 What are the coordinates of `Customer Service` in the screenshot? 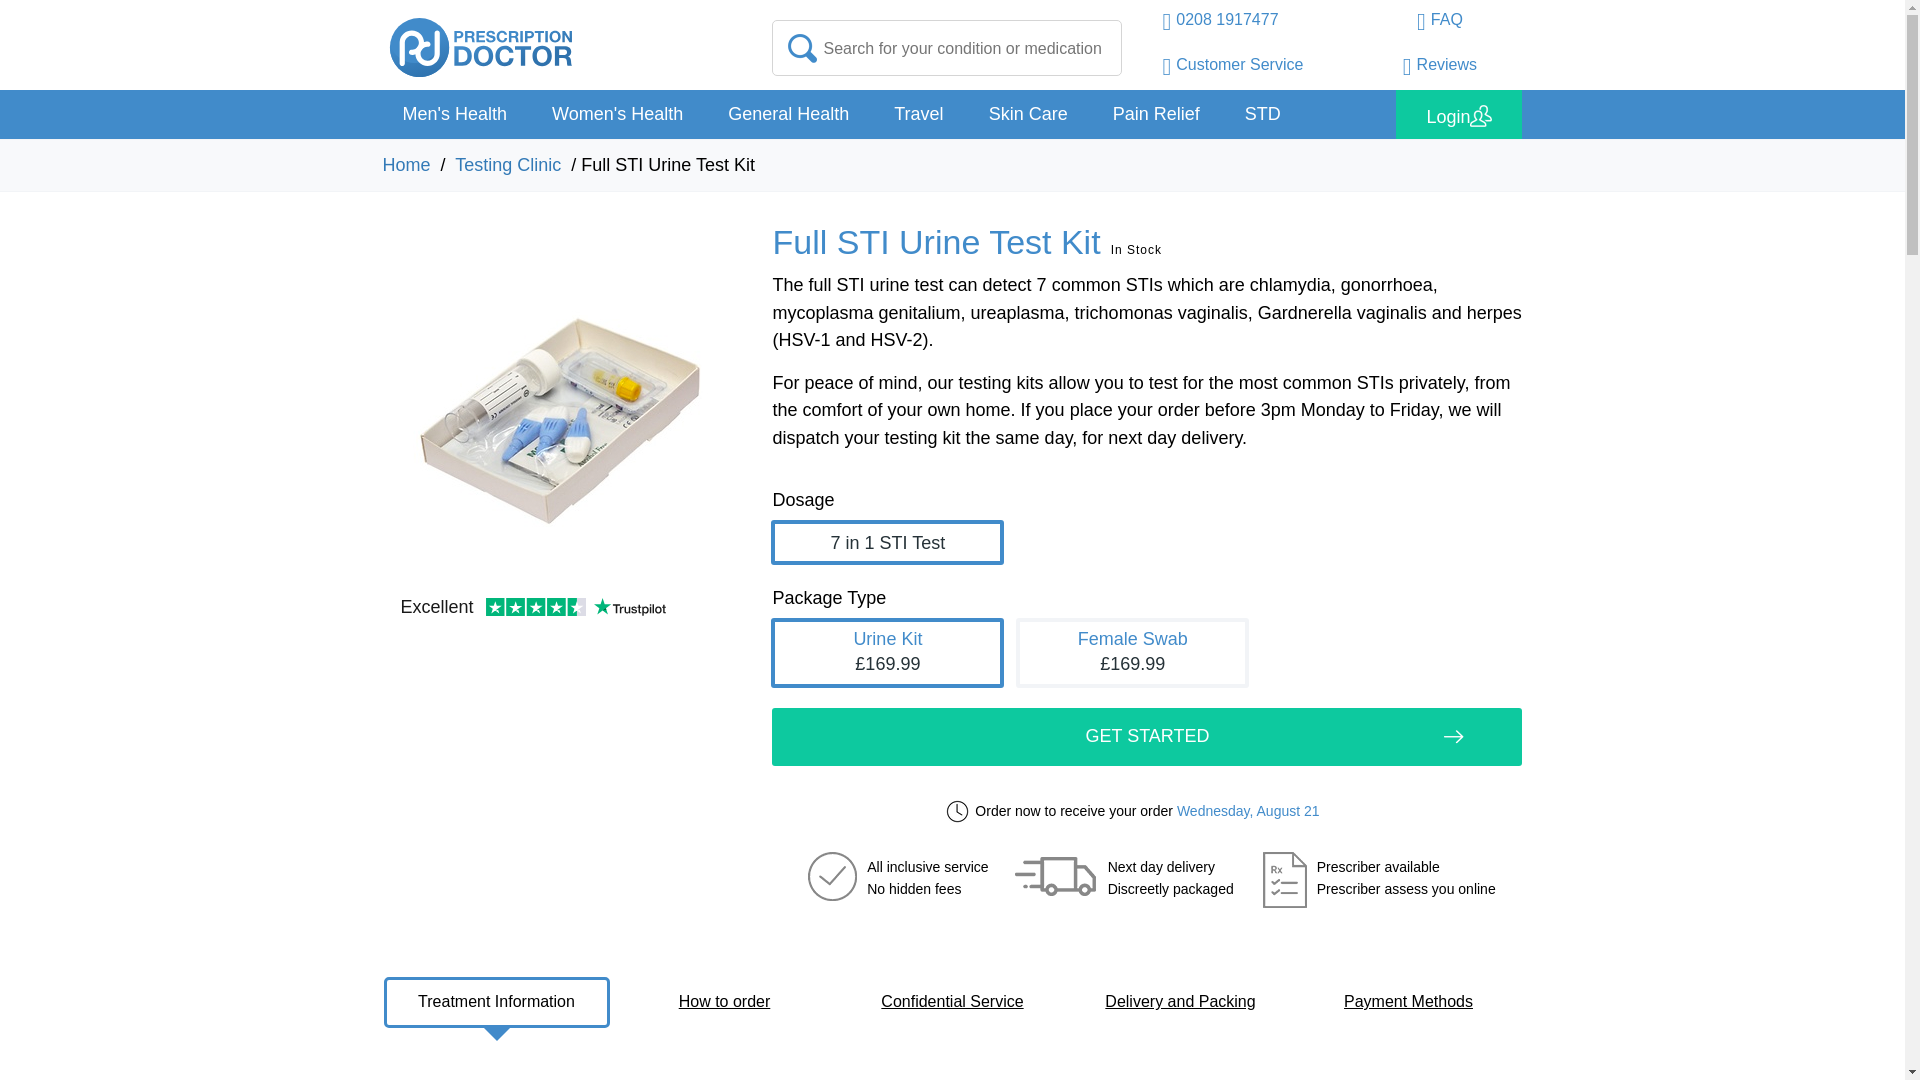 It's located at (1232, 68).